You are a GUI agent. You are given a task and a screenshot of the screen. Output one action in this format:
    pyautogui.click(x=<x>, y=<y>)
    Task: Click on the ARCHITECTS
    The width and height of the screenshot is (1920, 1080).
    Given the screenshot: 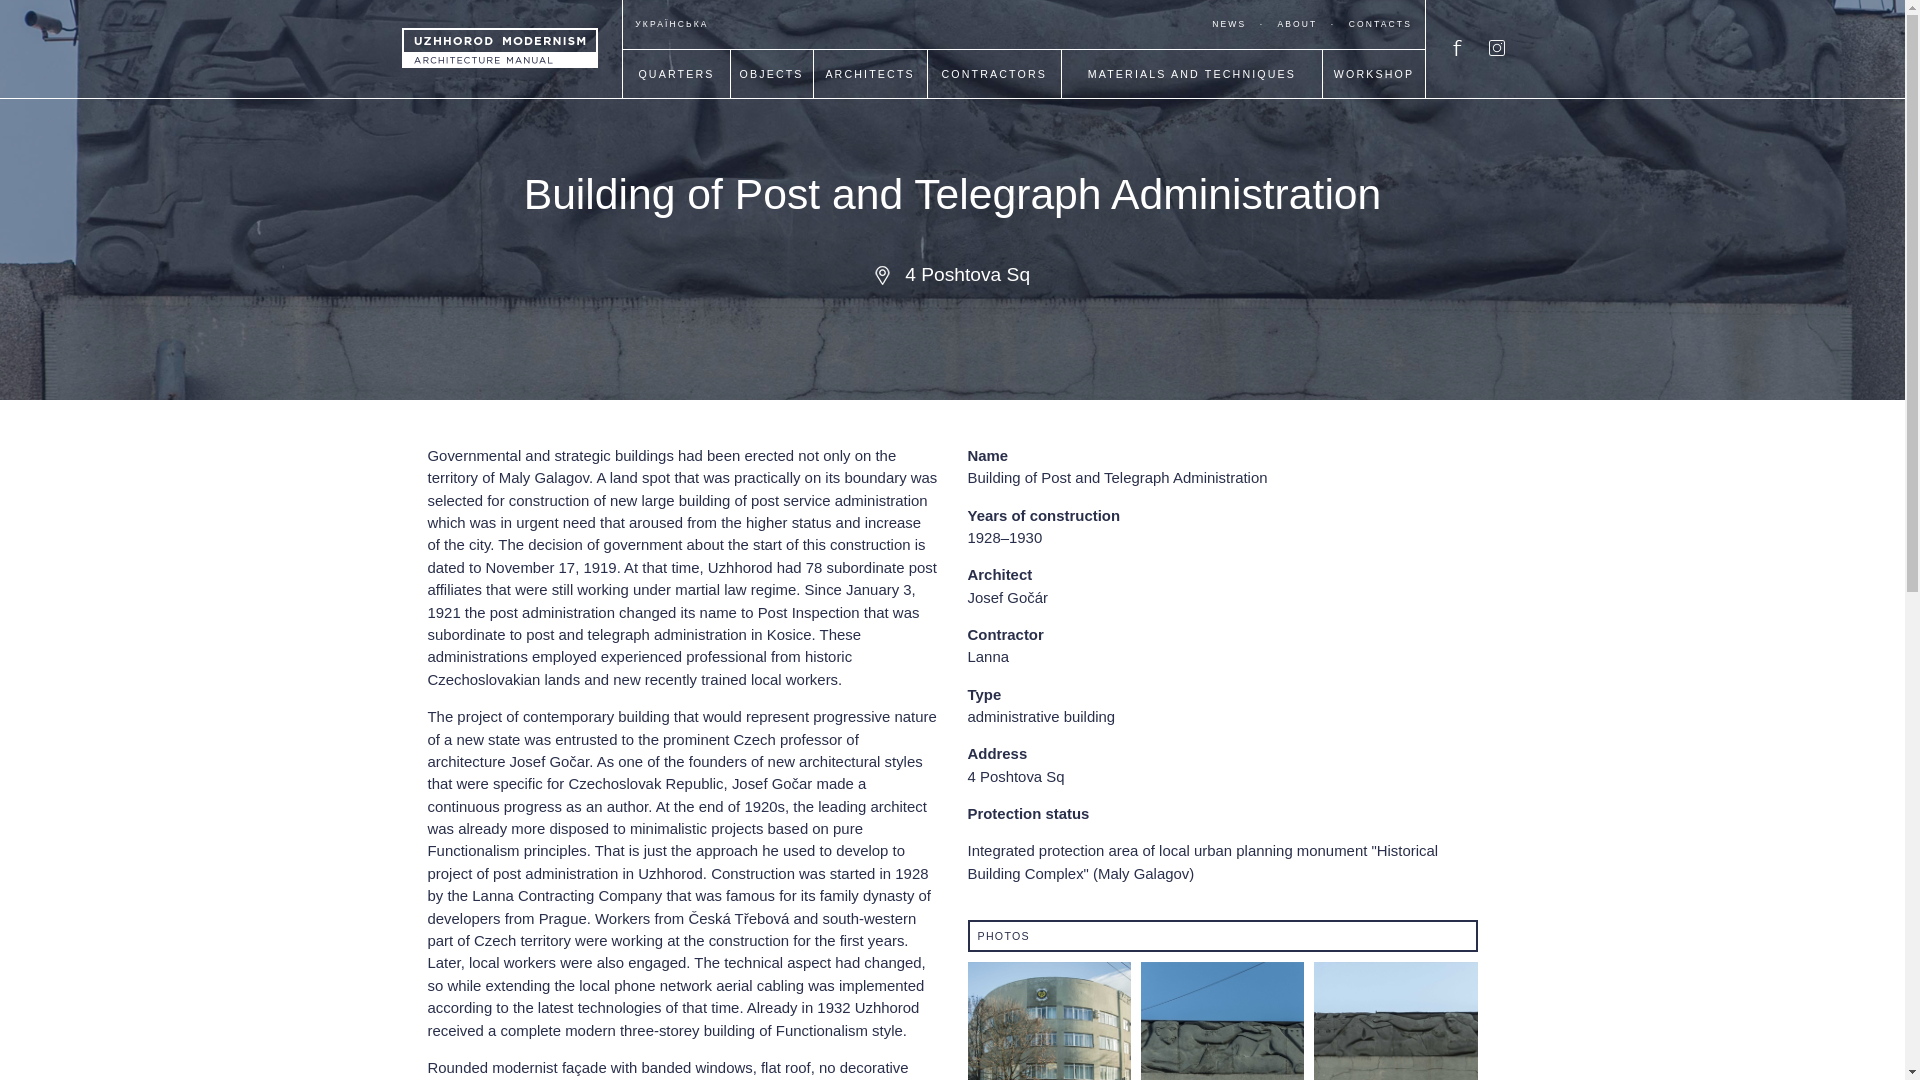 What is the action you would take?
    pyautogui.click(x=870, y=92)
    